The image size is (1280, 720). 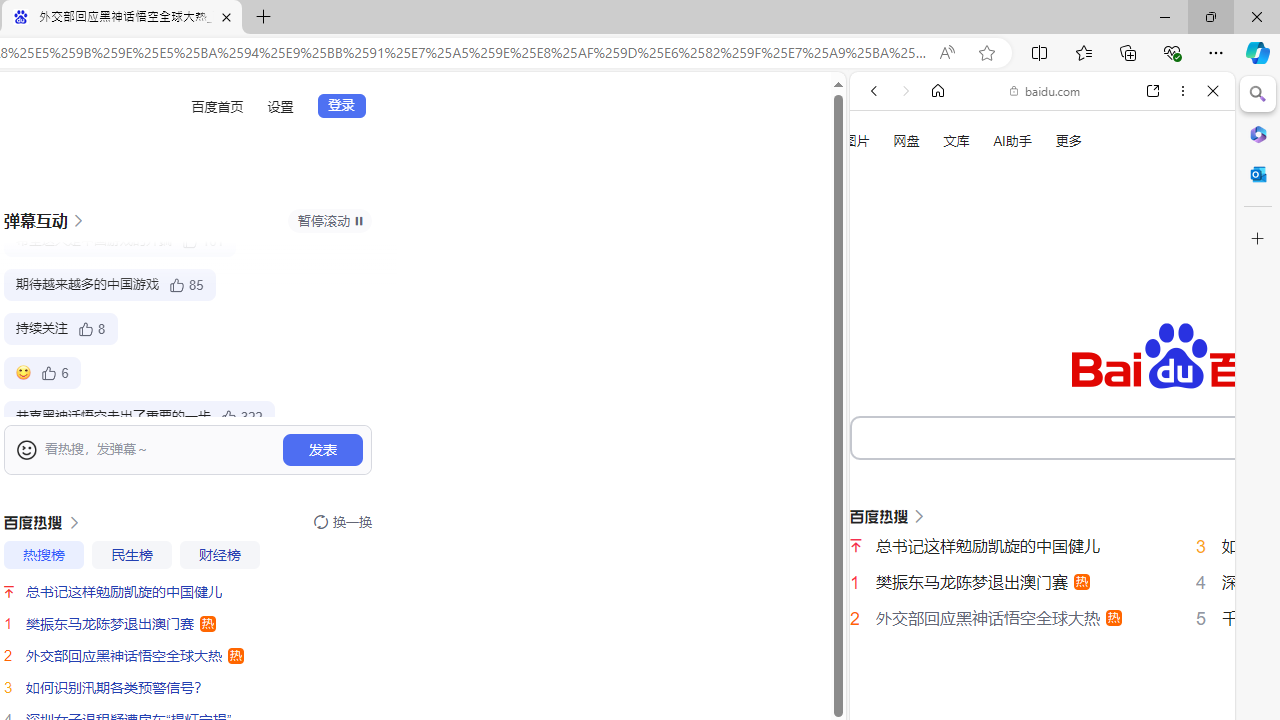 I want to click on English (US), so click(x=1042, y=580).